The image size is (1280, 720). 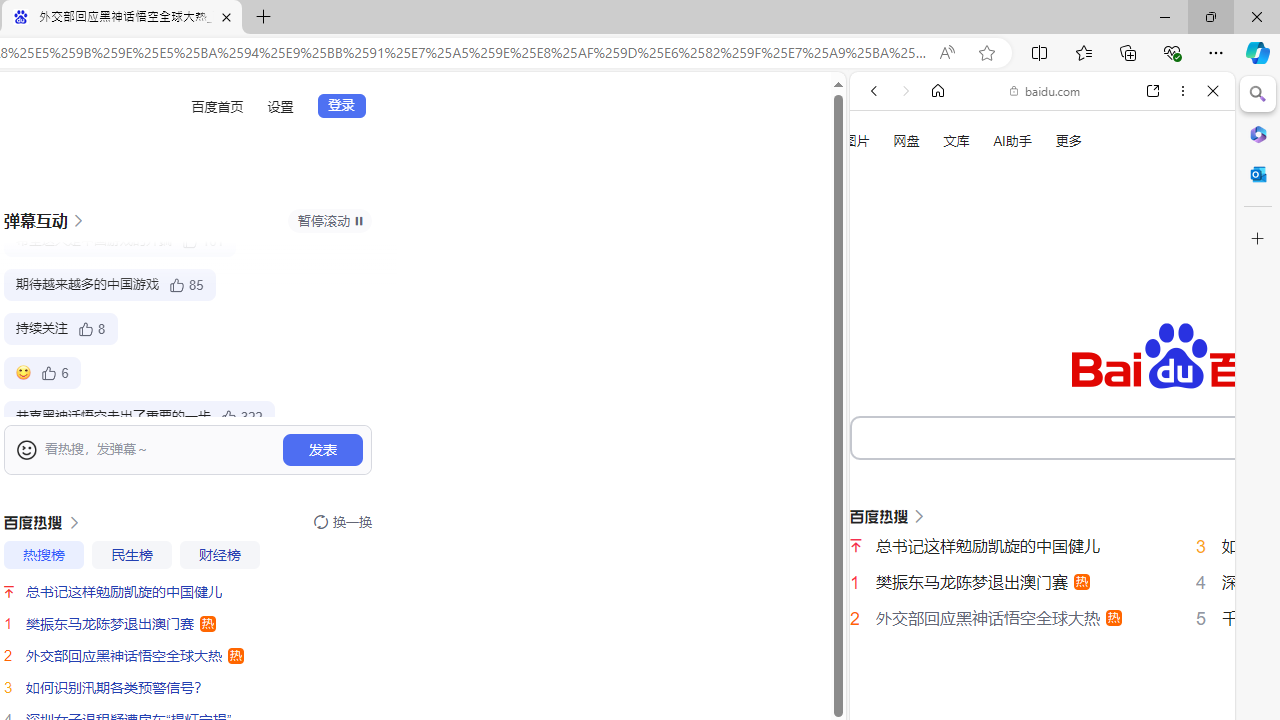 I want to click on English (US), so click(x=1042, y=580).